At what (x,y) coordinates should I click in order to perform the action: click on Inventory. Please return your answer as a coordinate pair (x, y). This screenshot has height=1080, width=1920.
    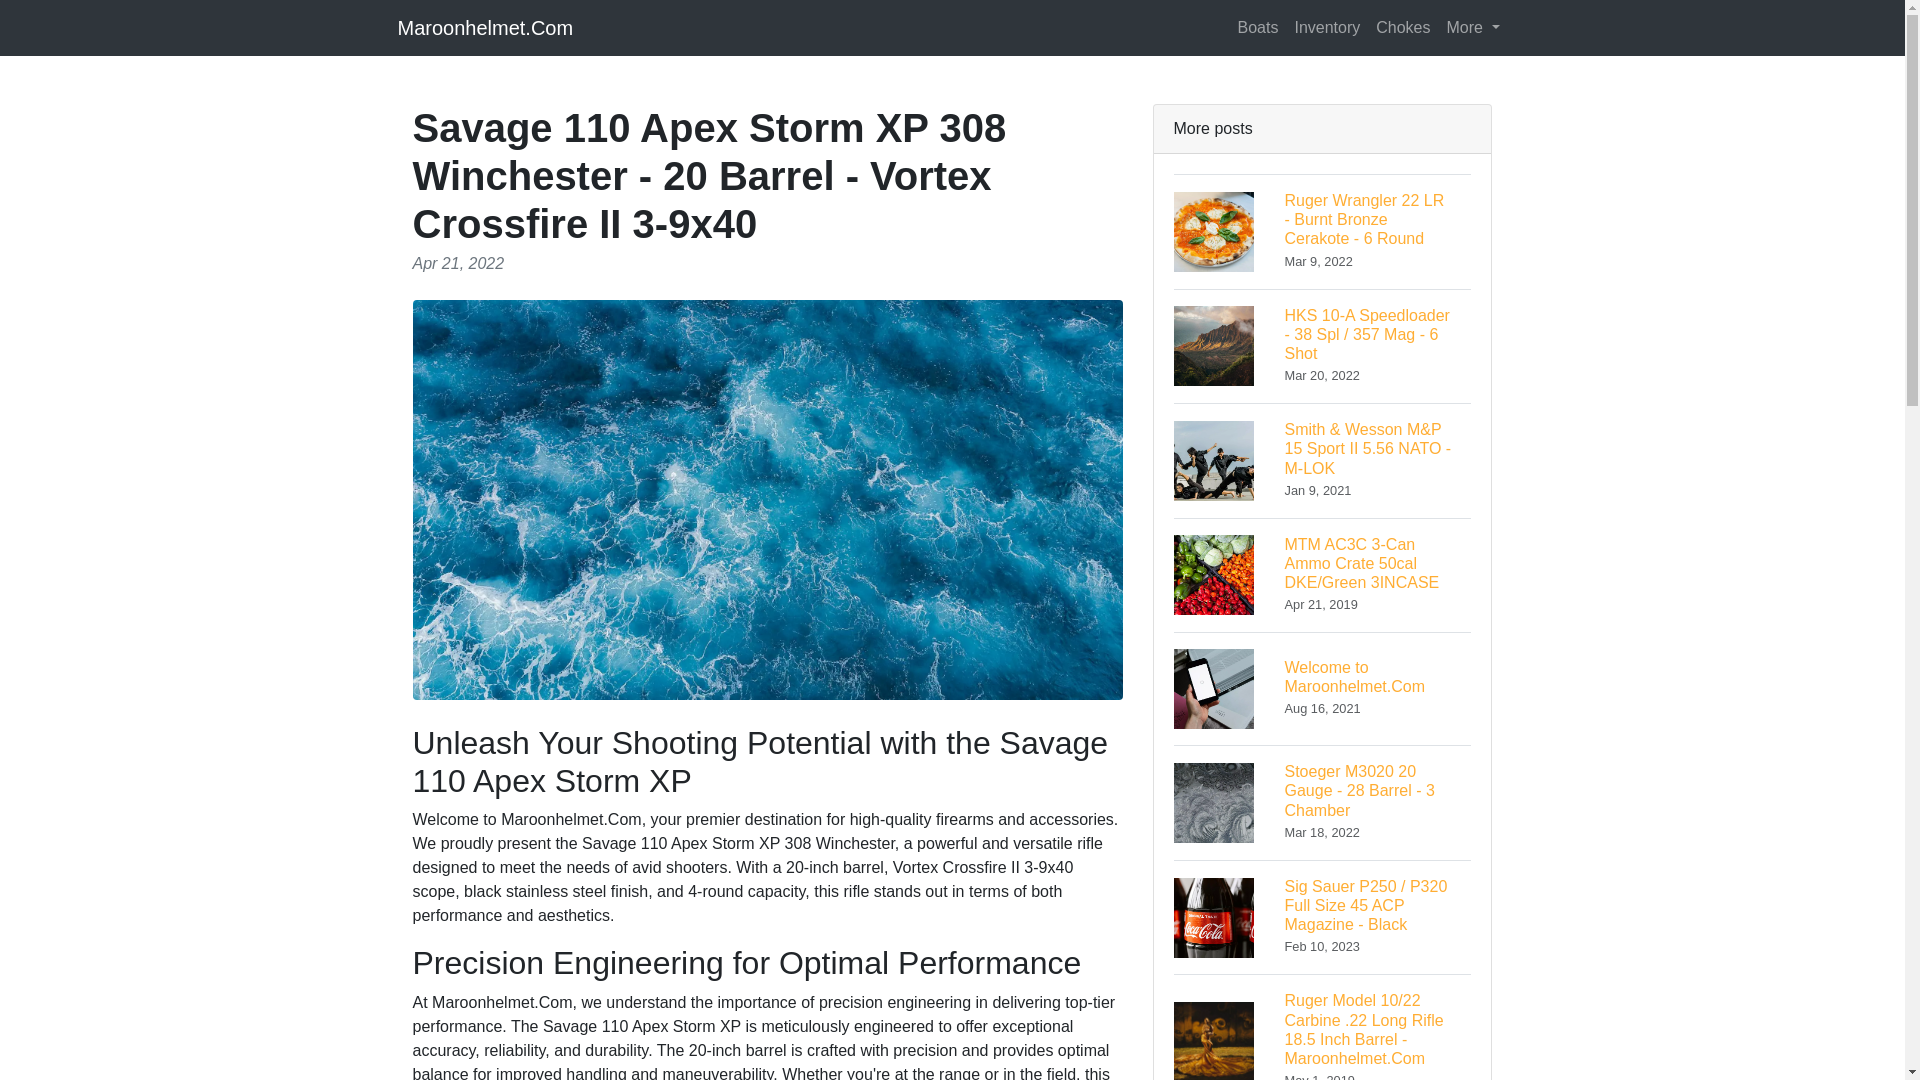
    Looking at the image, I should click on (1322, 688).